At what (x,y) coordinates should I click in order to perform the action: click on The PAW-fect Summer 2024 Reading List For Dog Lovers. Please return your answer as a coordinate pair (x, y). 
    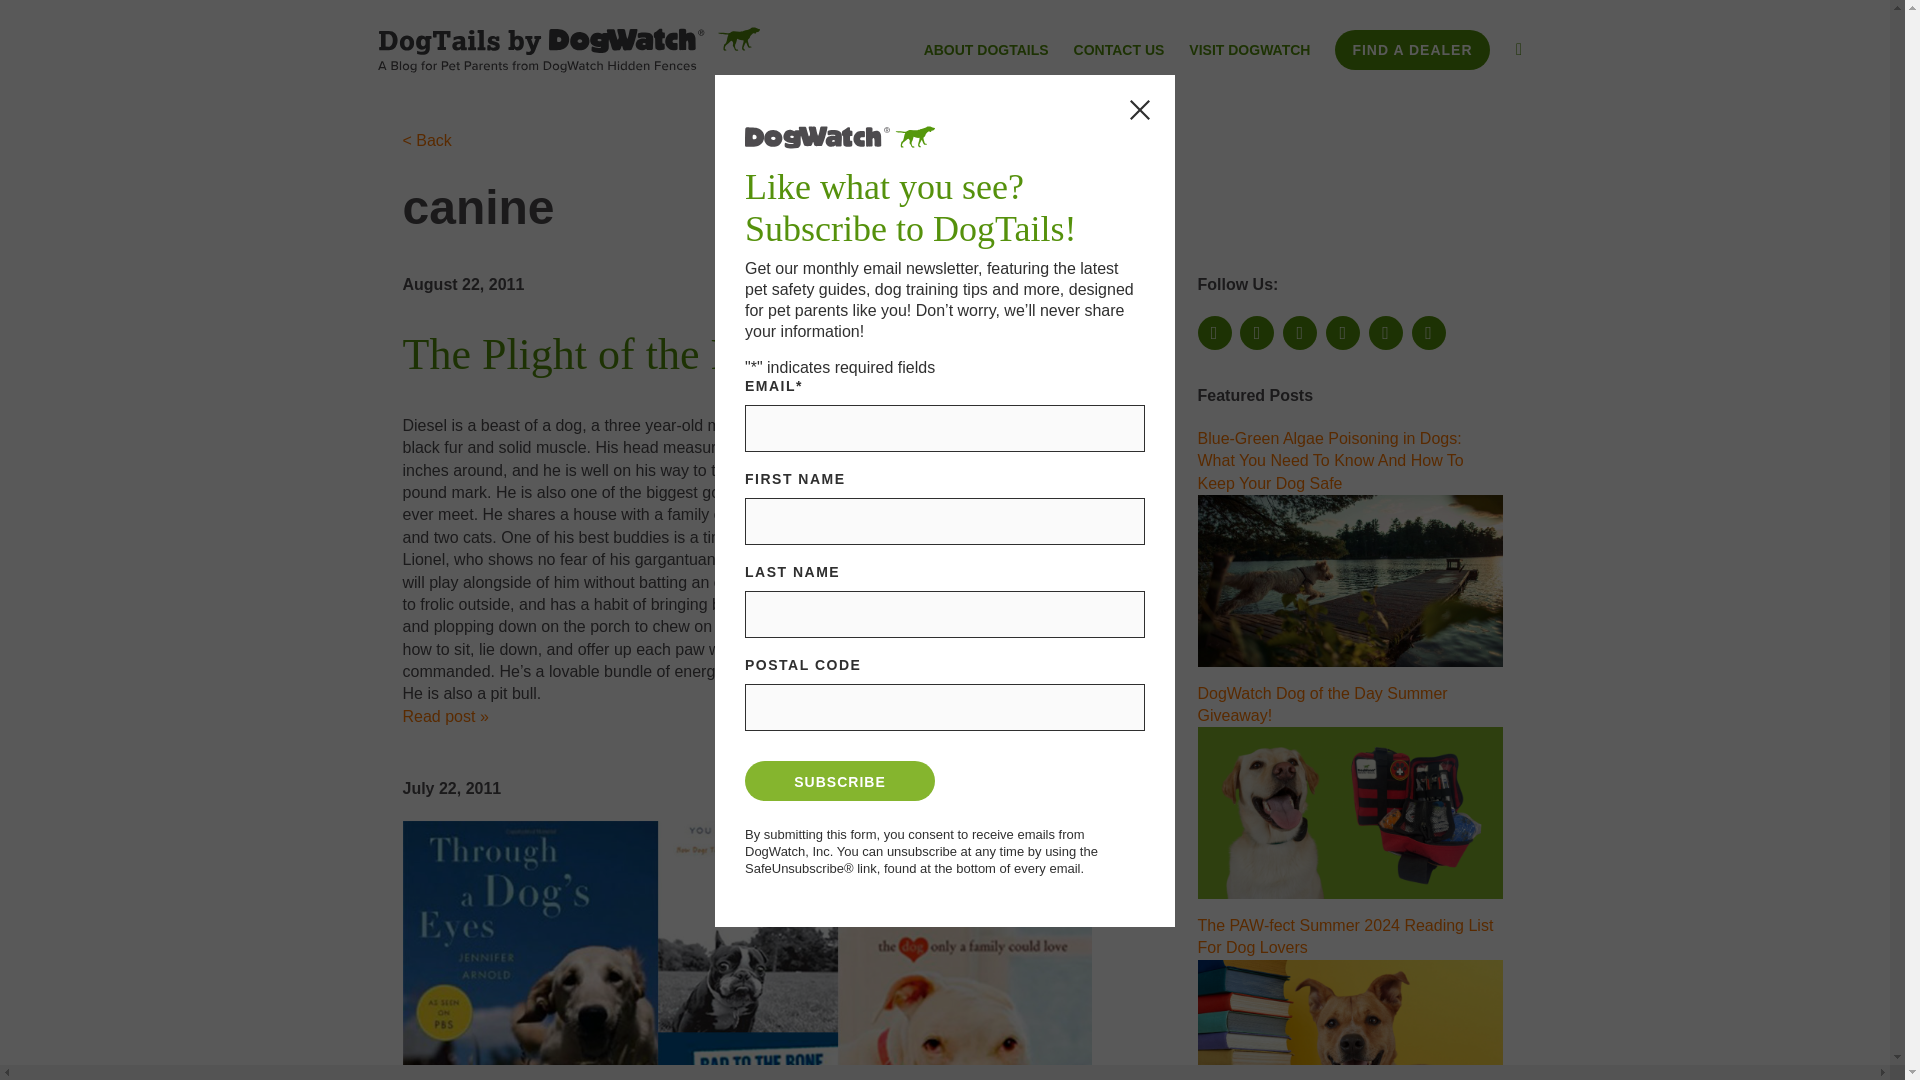
    Looking at the image, I should click on (1350, 1020).